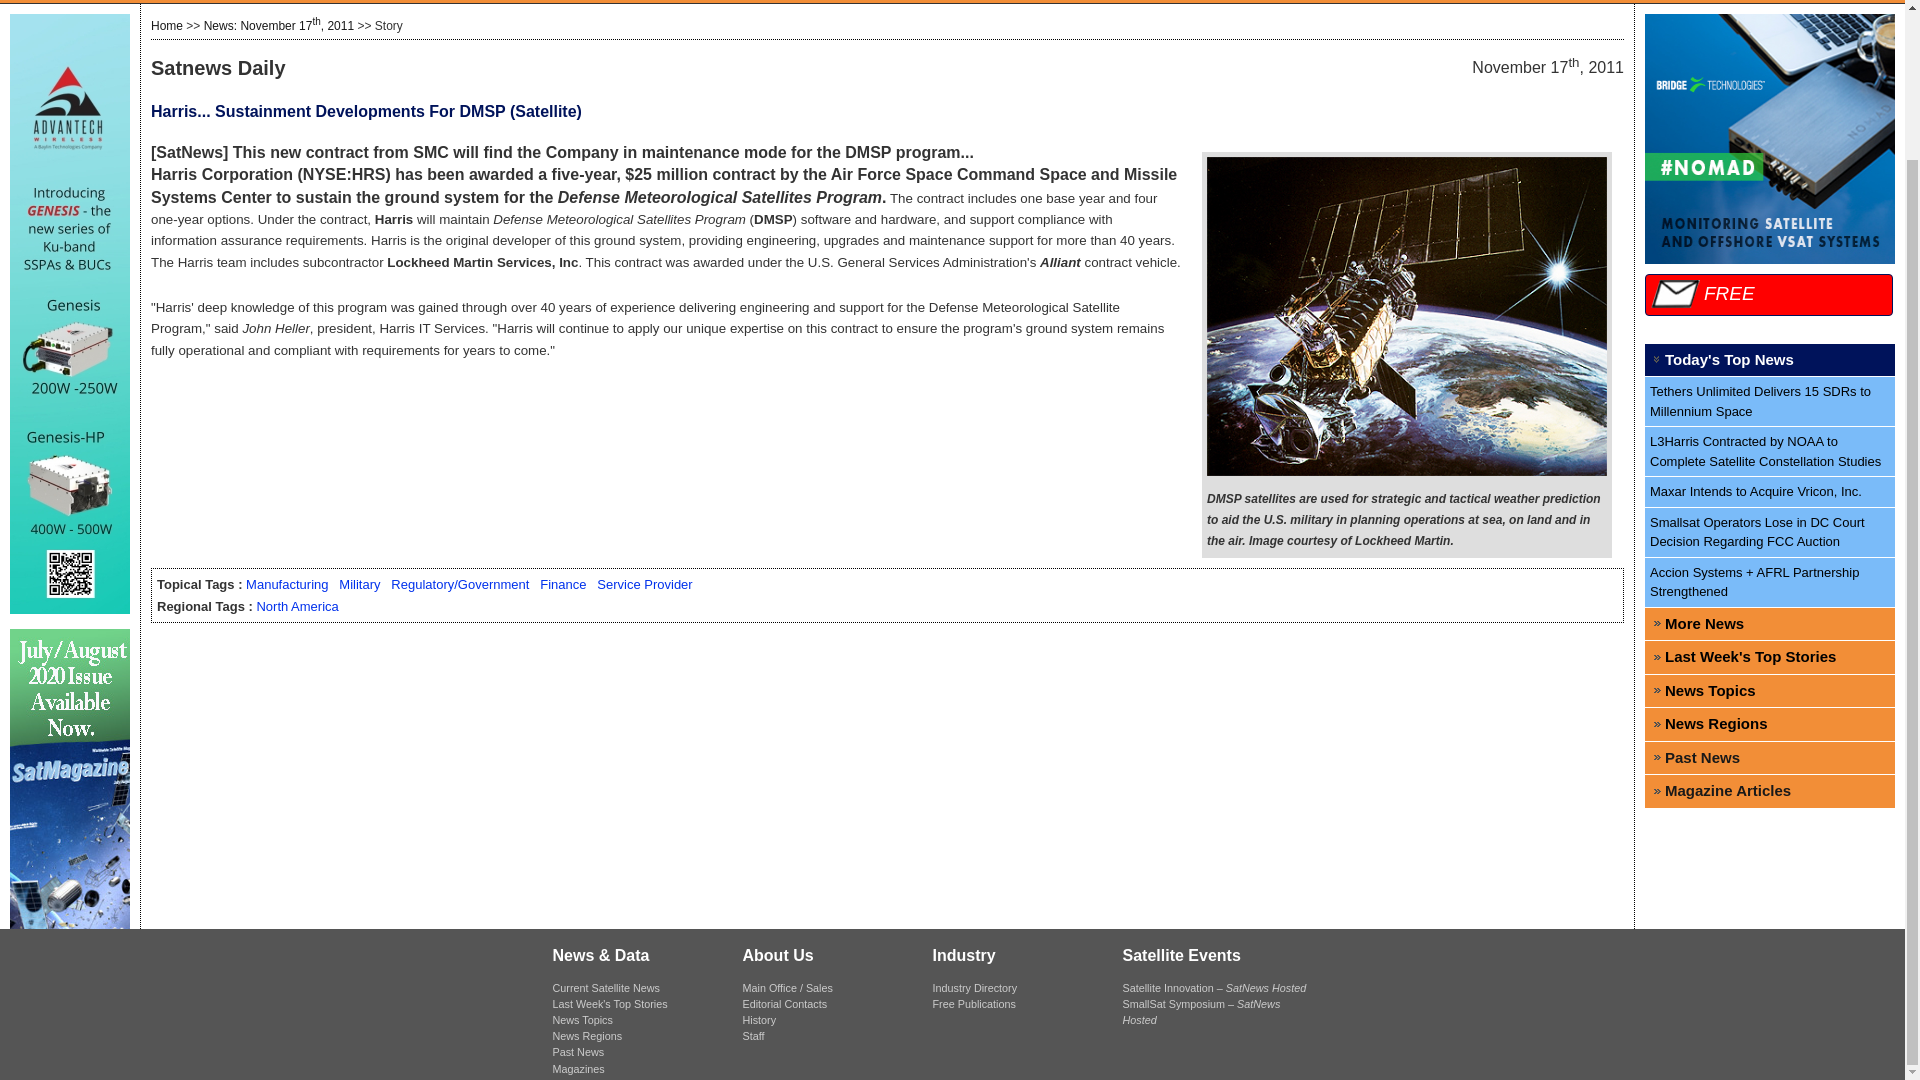 The height and width of the screenshot is (1080, 1920). What do you see at coordinates (1770, 492) in the screenshot?
I see `Maxar Intends to Acquire Vricon, Inc.` at bounding box center [1770, 492].